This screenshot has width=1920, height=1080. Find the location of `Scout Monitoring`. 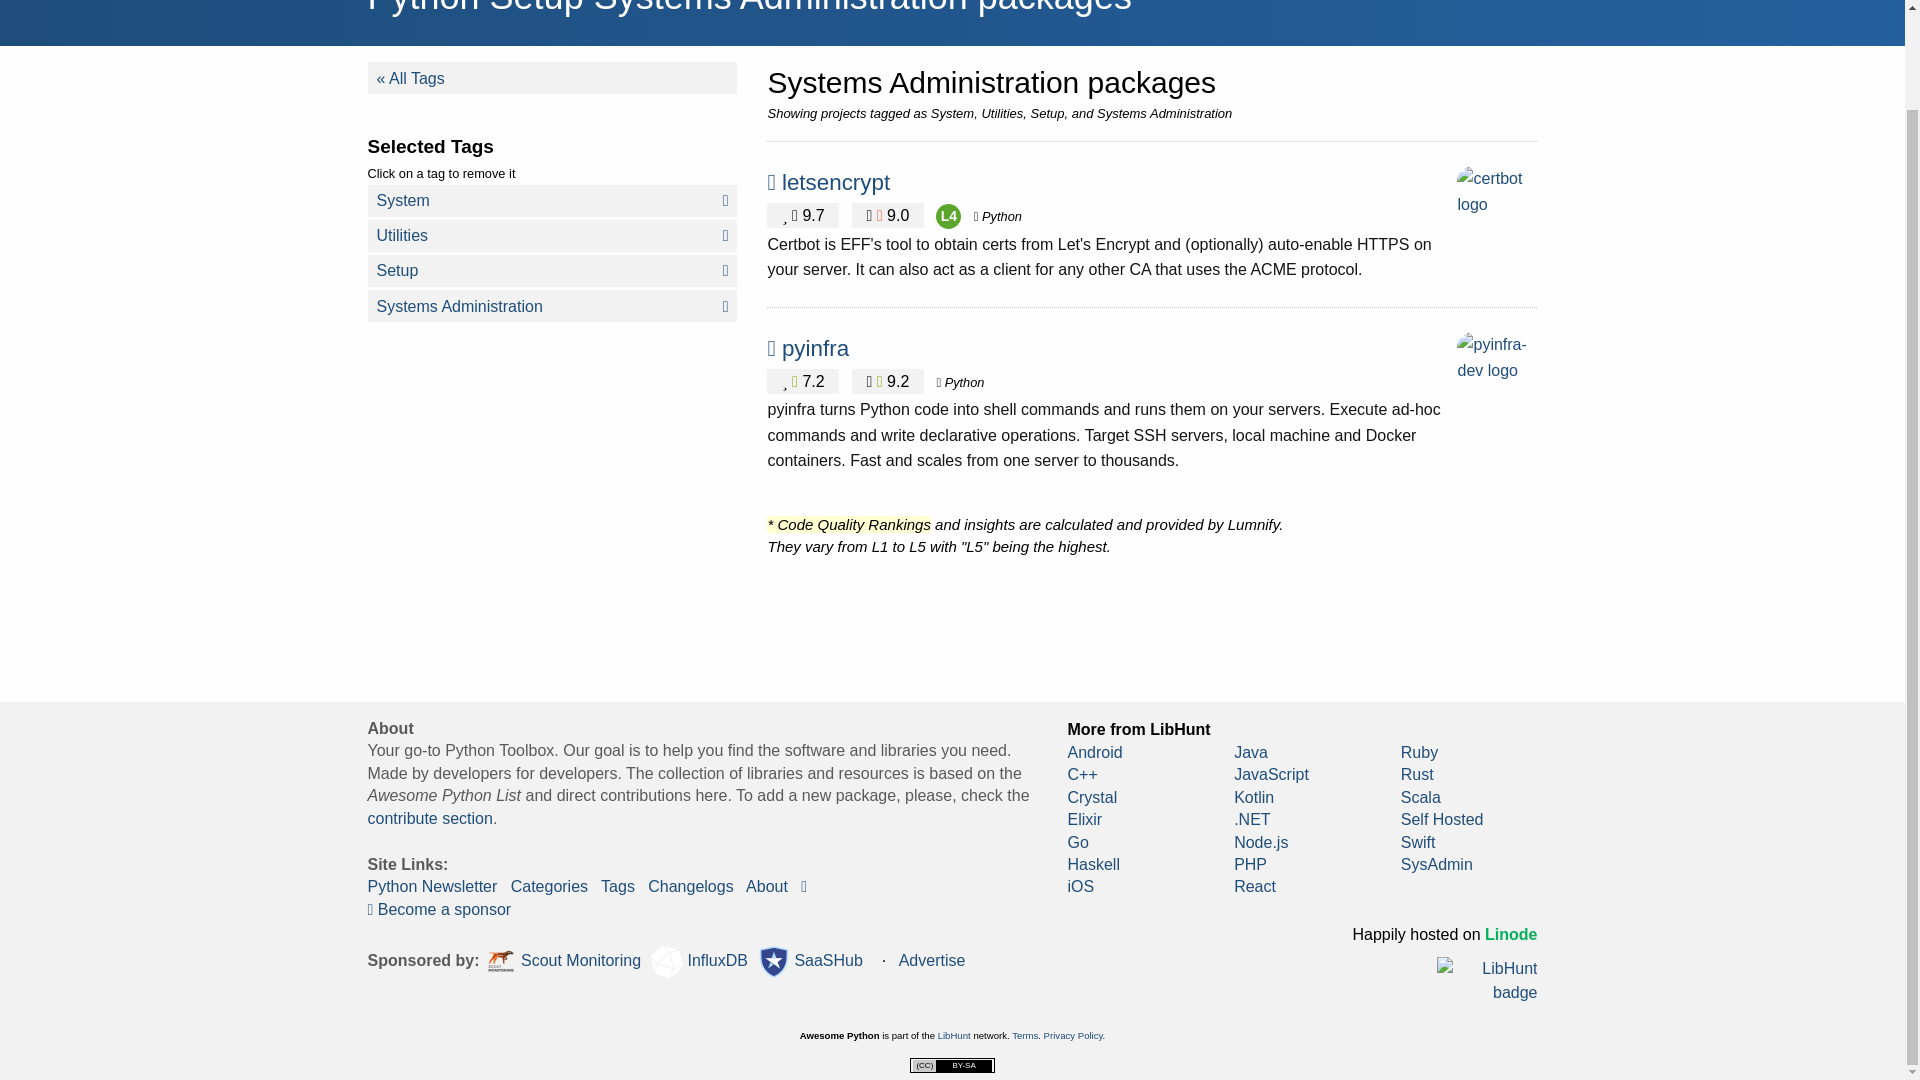

Scout Monitoring is located at coordinates (563, 962).